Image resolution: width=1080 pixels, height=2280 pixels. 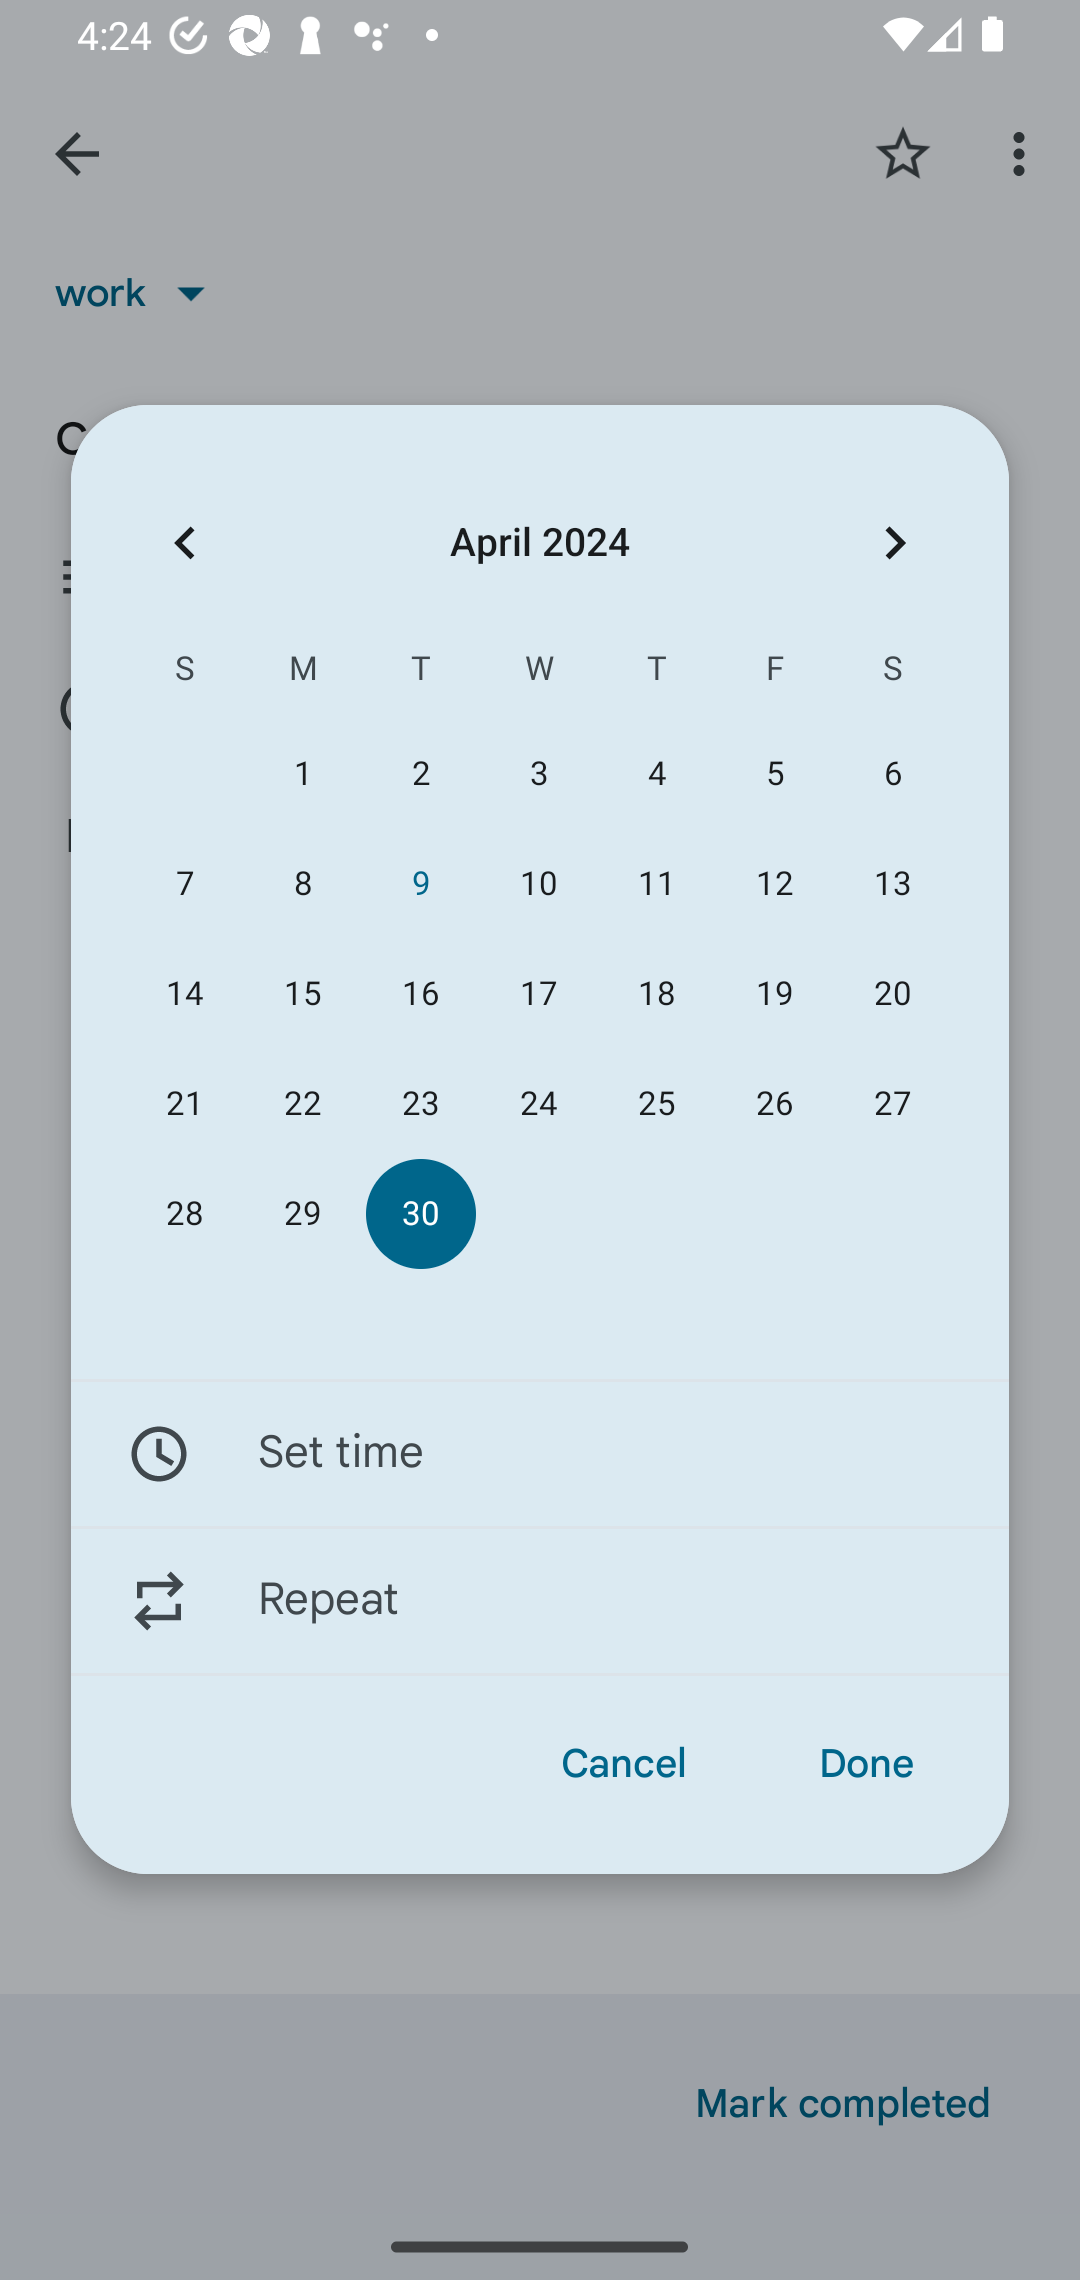 What do you see at coordinates (540, 1601) in the screenshot?
I see `Repeat` at bounding box center [540, 1601].